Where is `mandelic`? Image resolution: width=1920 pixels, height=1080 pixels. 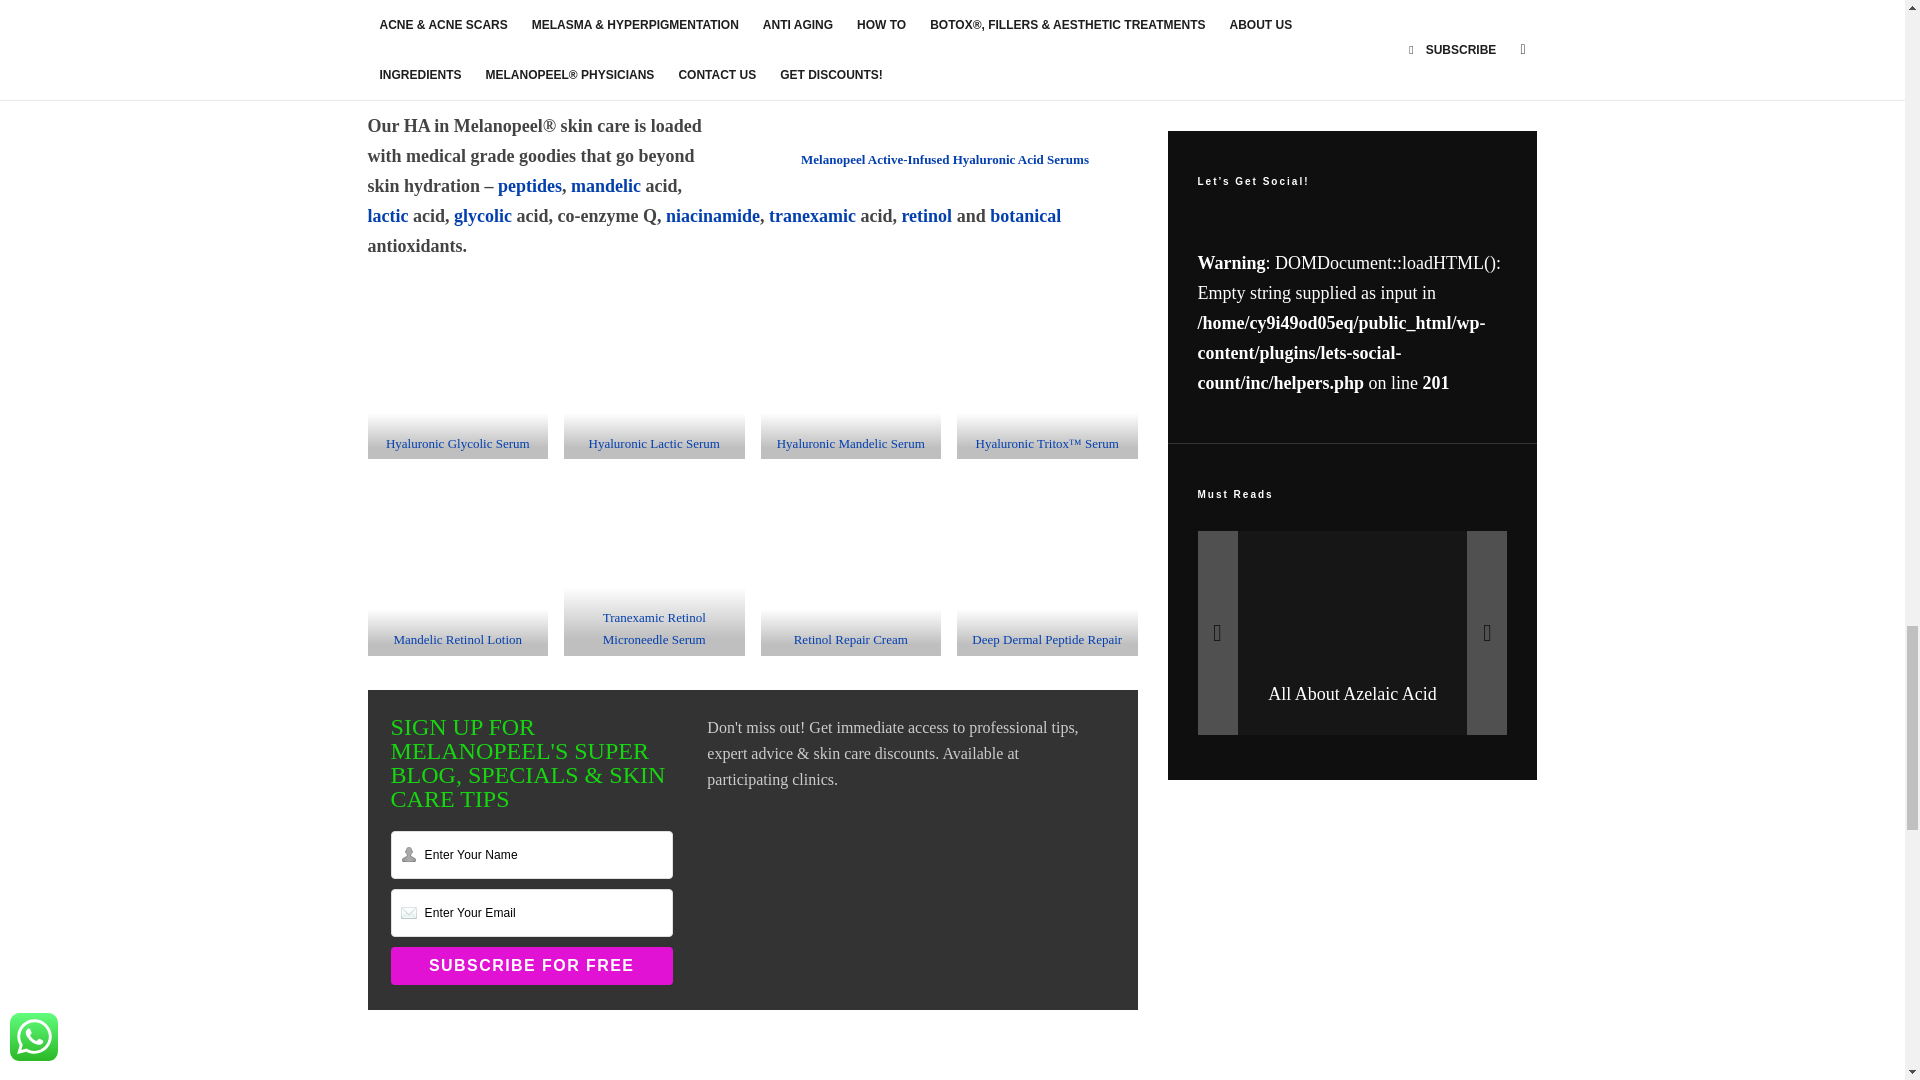
mandelic is located at coordinates (606, 186).